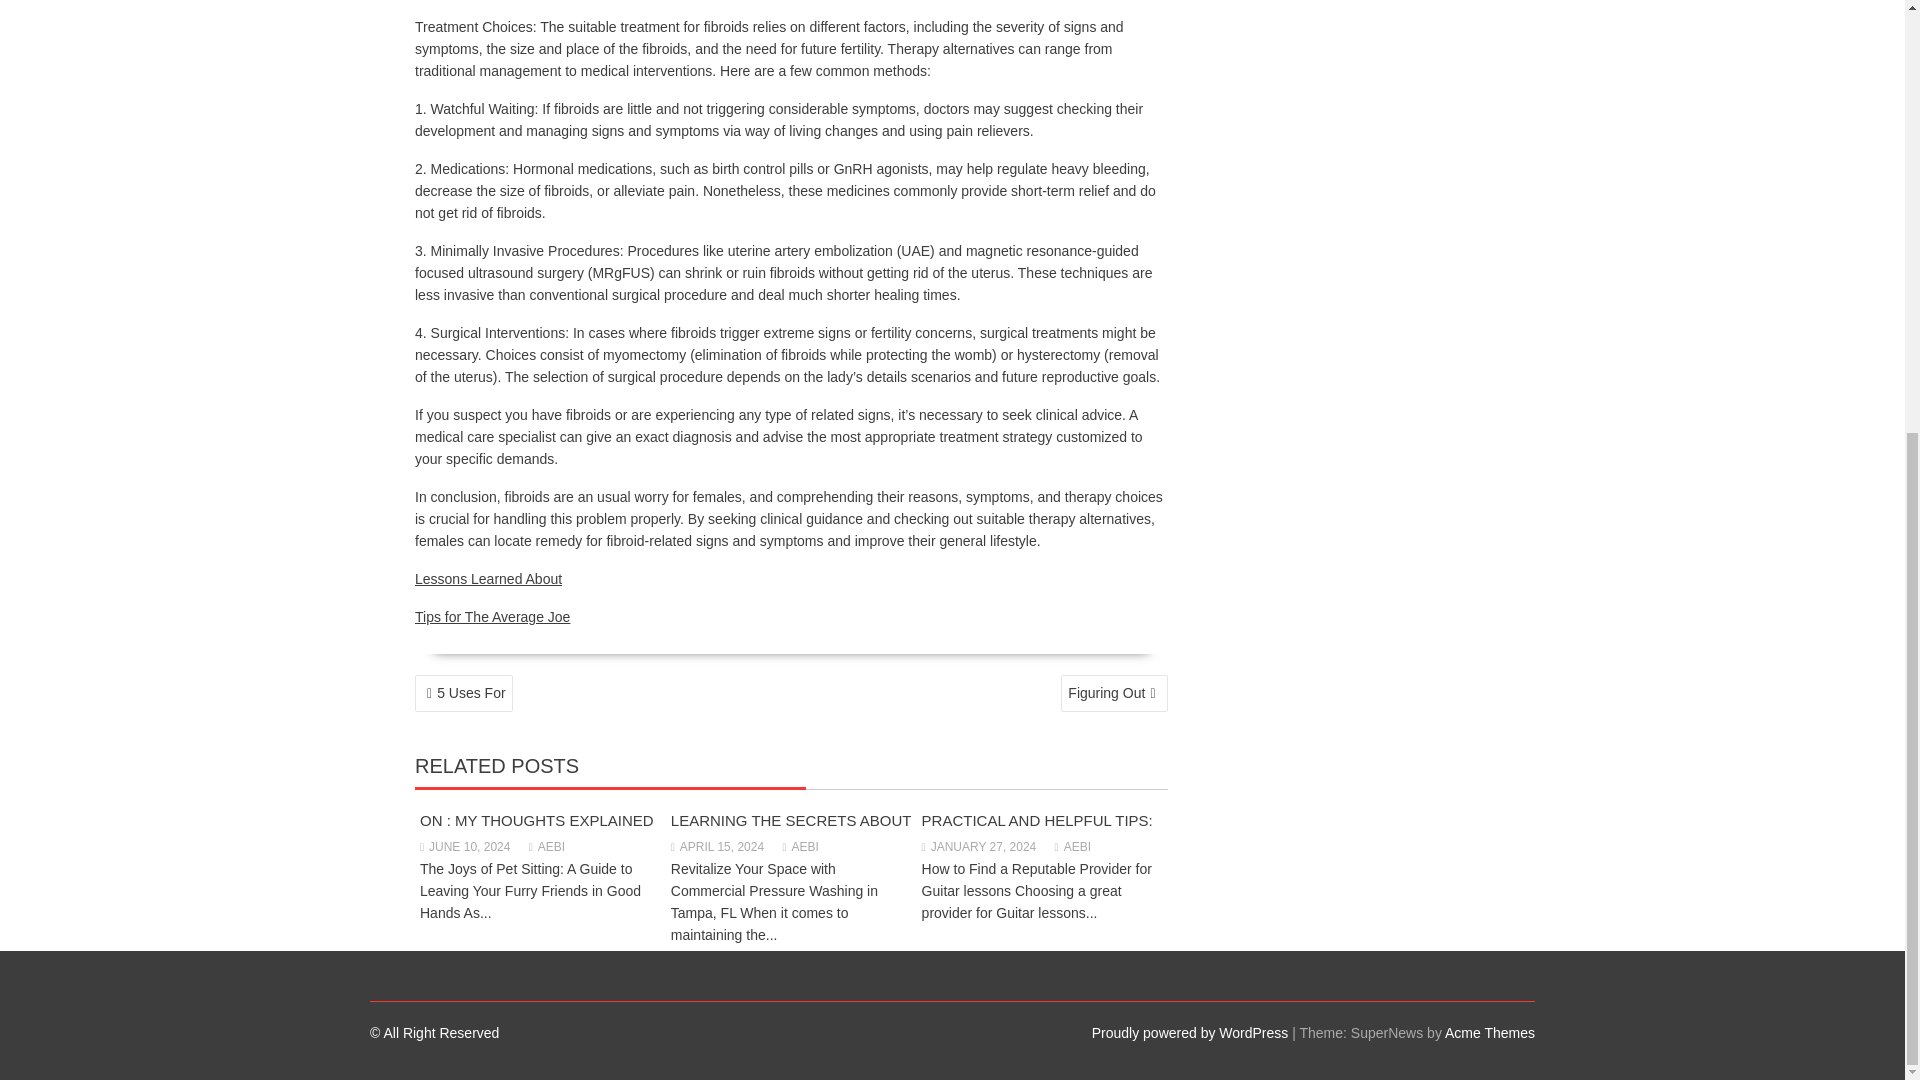 Image resolution: width=1920 pixels, height=1080 pixels. I want to click on APRIL 15, 2024, so click(717, 847).